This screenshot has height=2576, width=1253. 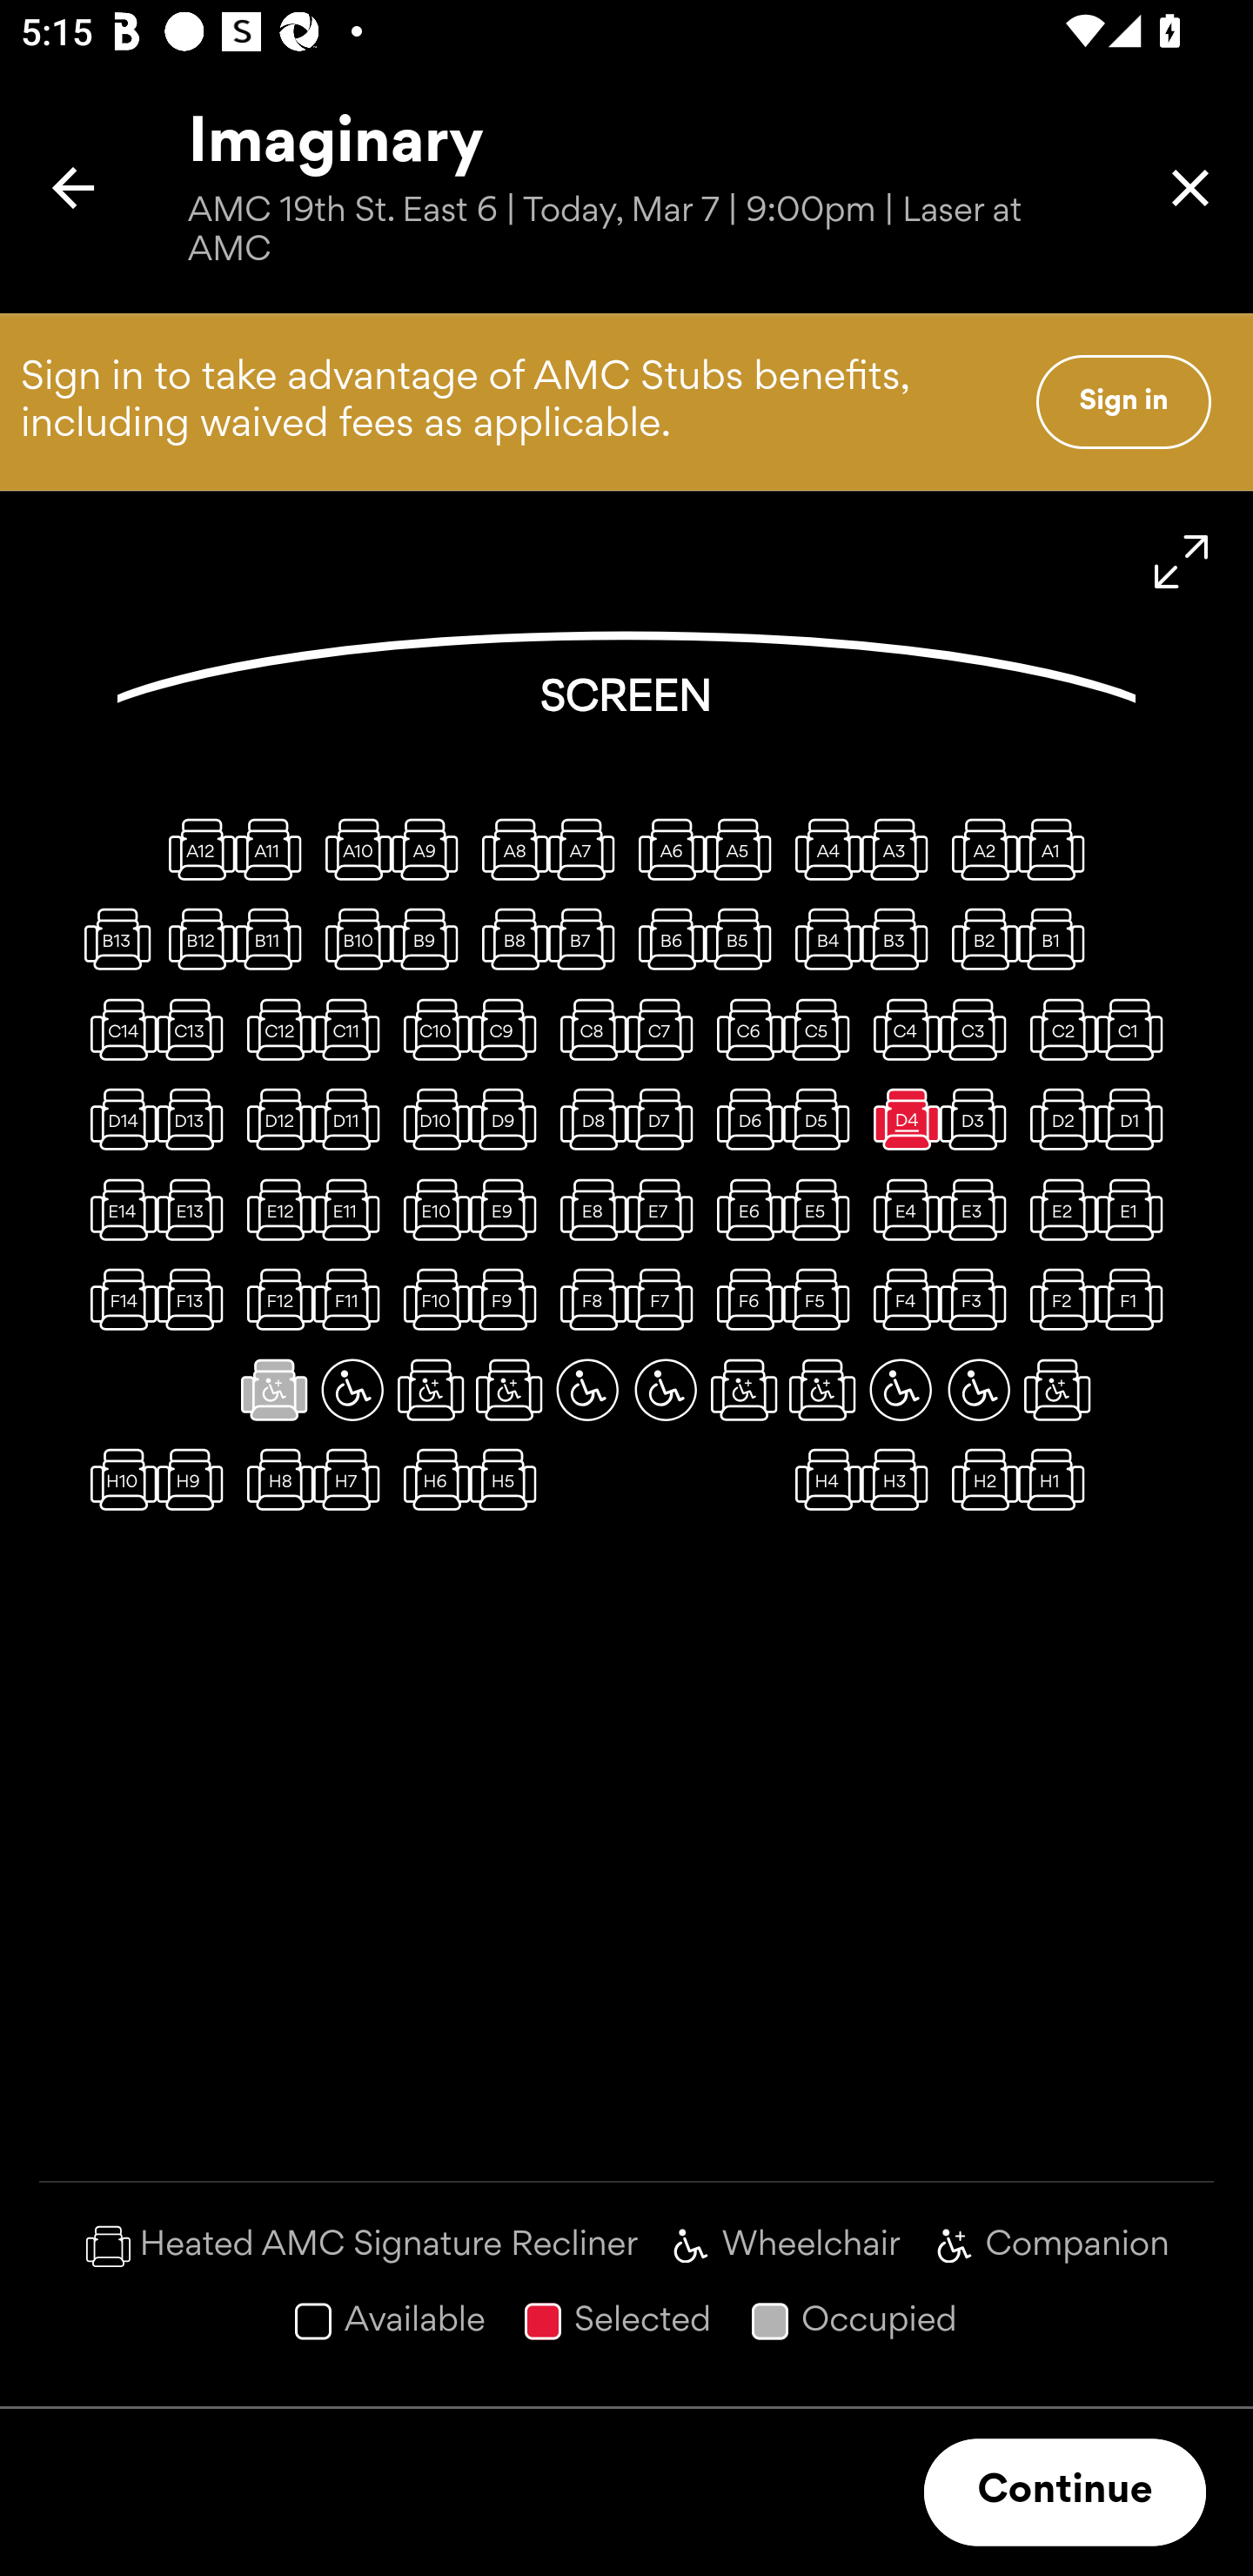 I want to click on C13, Regular seat, available, so click(x=196, y=1029).